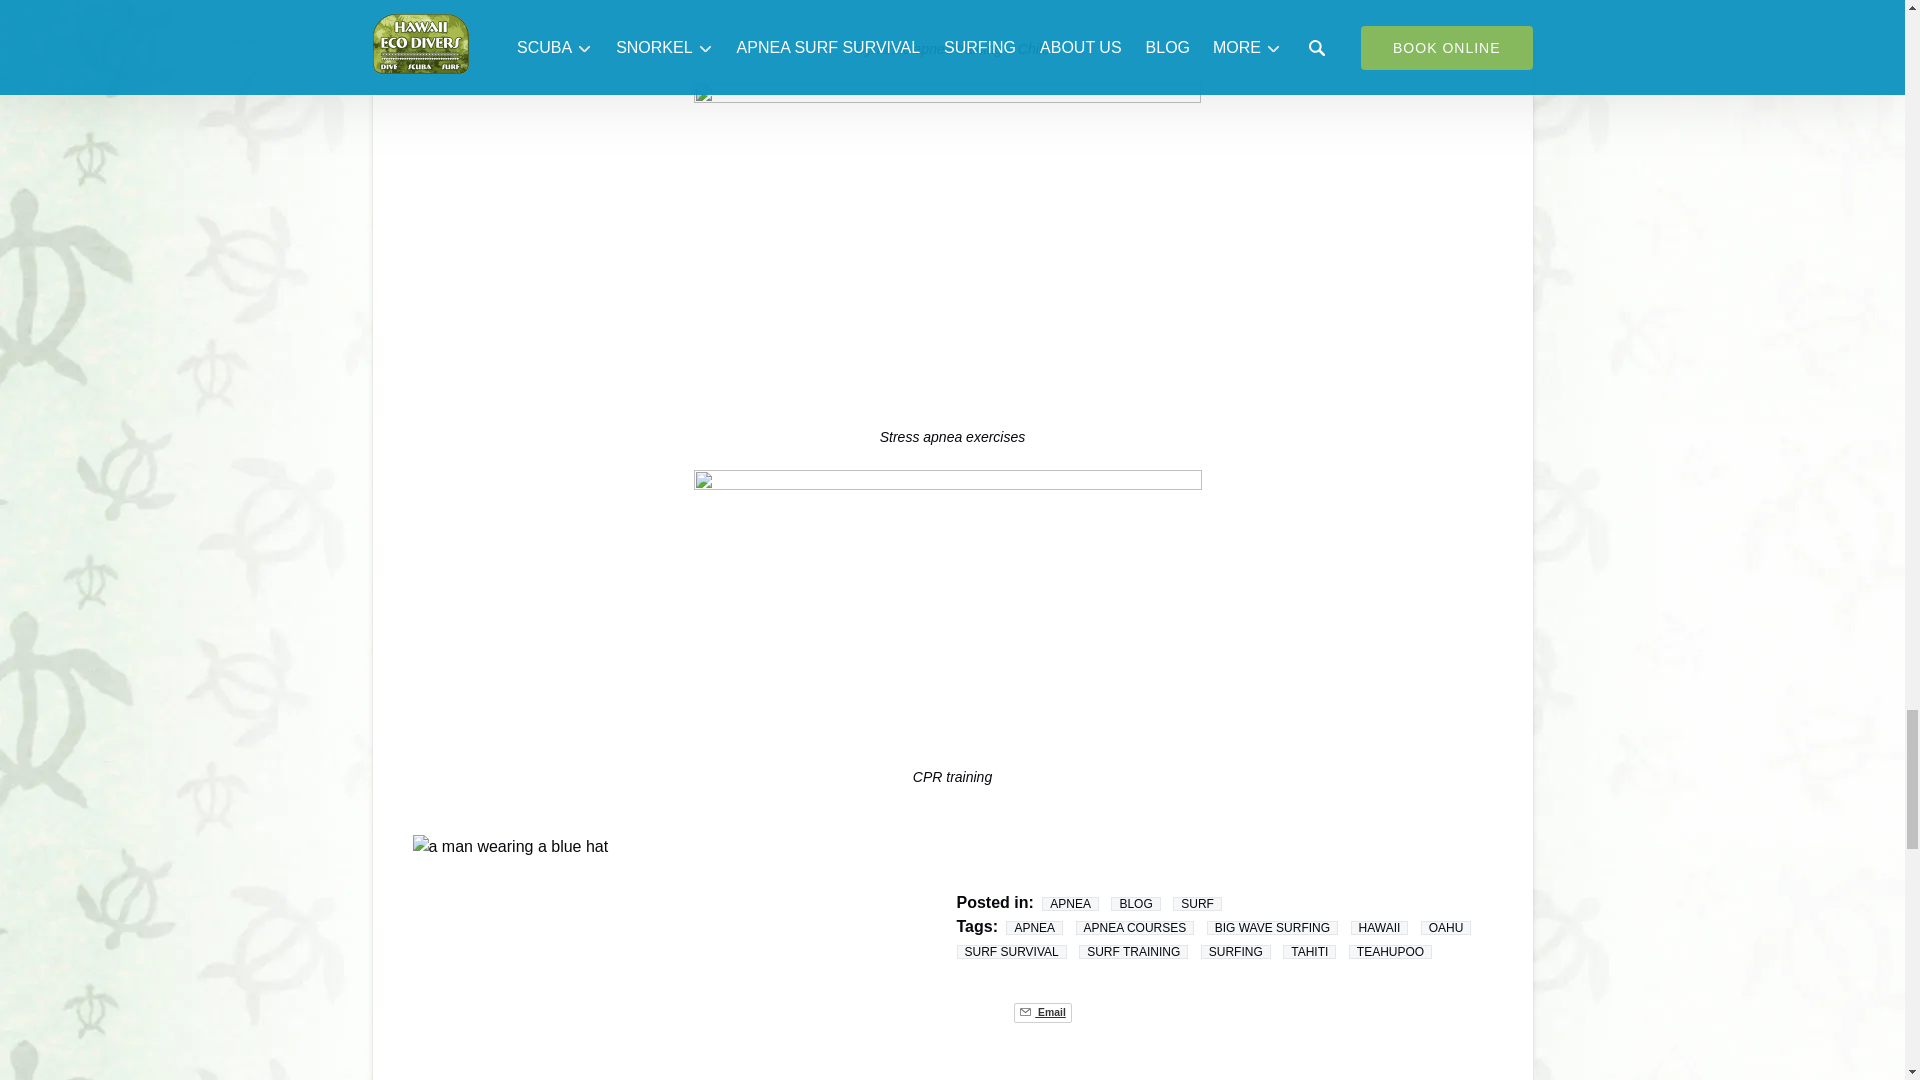 The width and height of the screenshot is (1920, 1080). What do you see at coordinates (1070, 903) in the screenshot?
I see `APNEA` at bounding box center [1070, 903].